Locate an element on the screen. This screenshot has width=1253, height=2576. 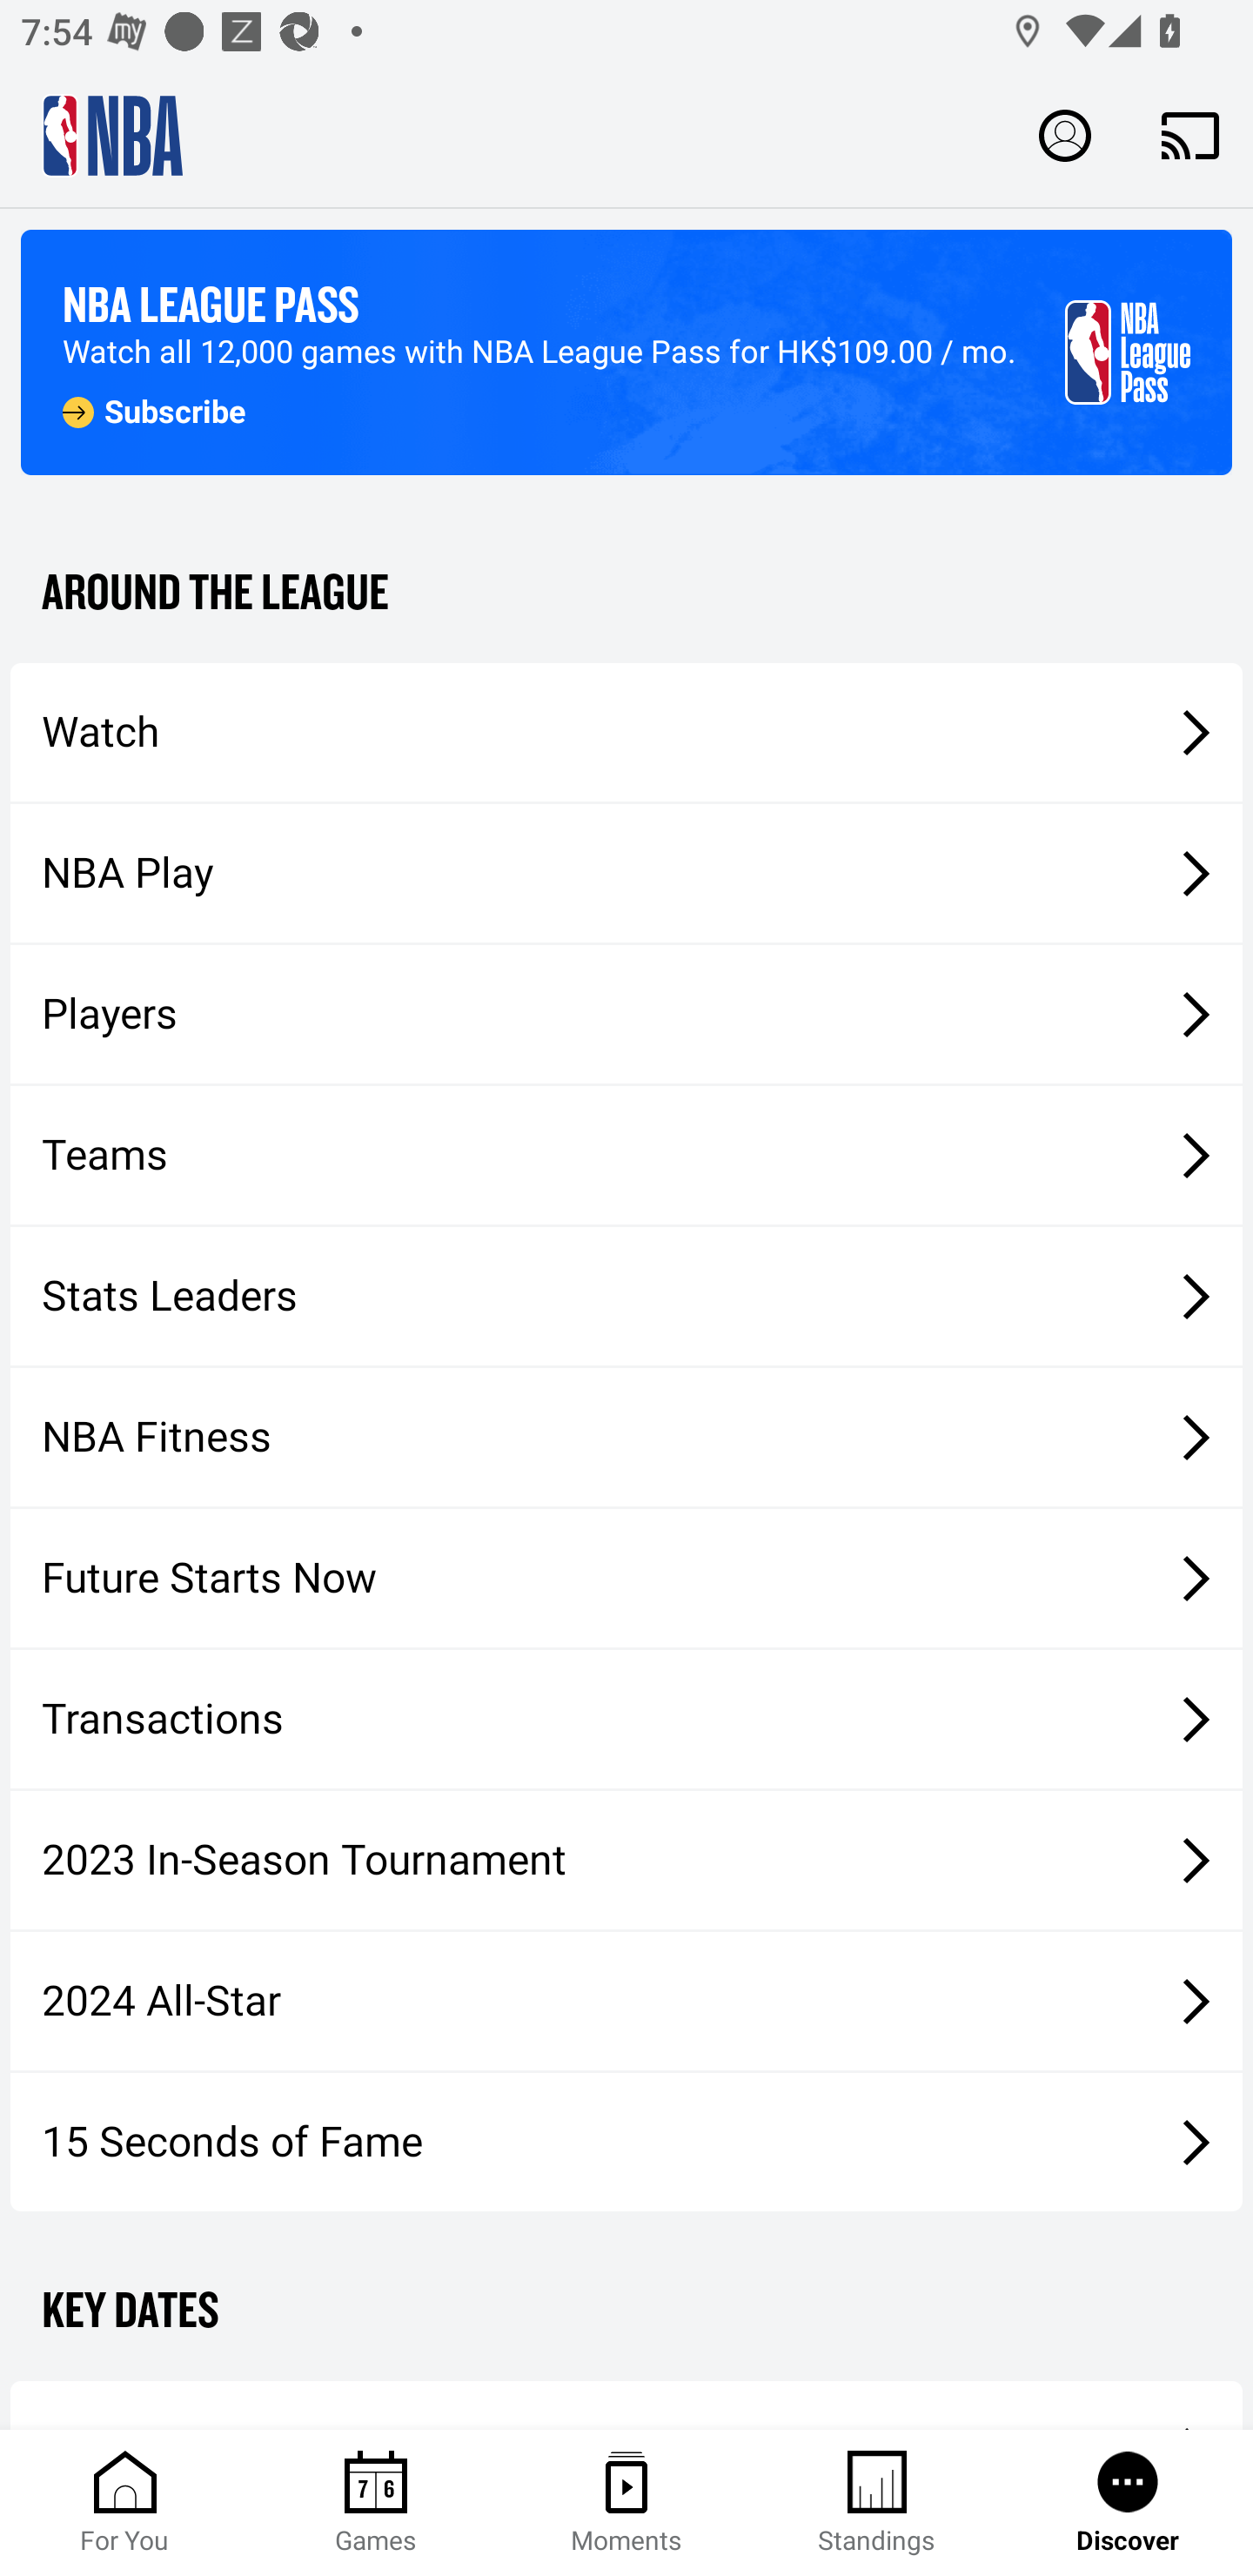
For You is located at coordinates (125, 2503).